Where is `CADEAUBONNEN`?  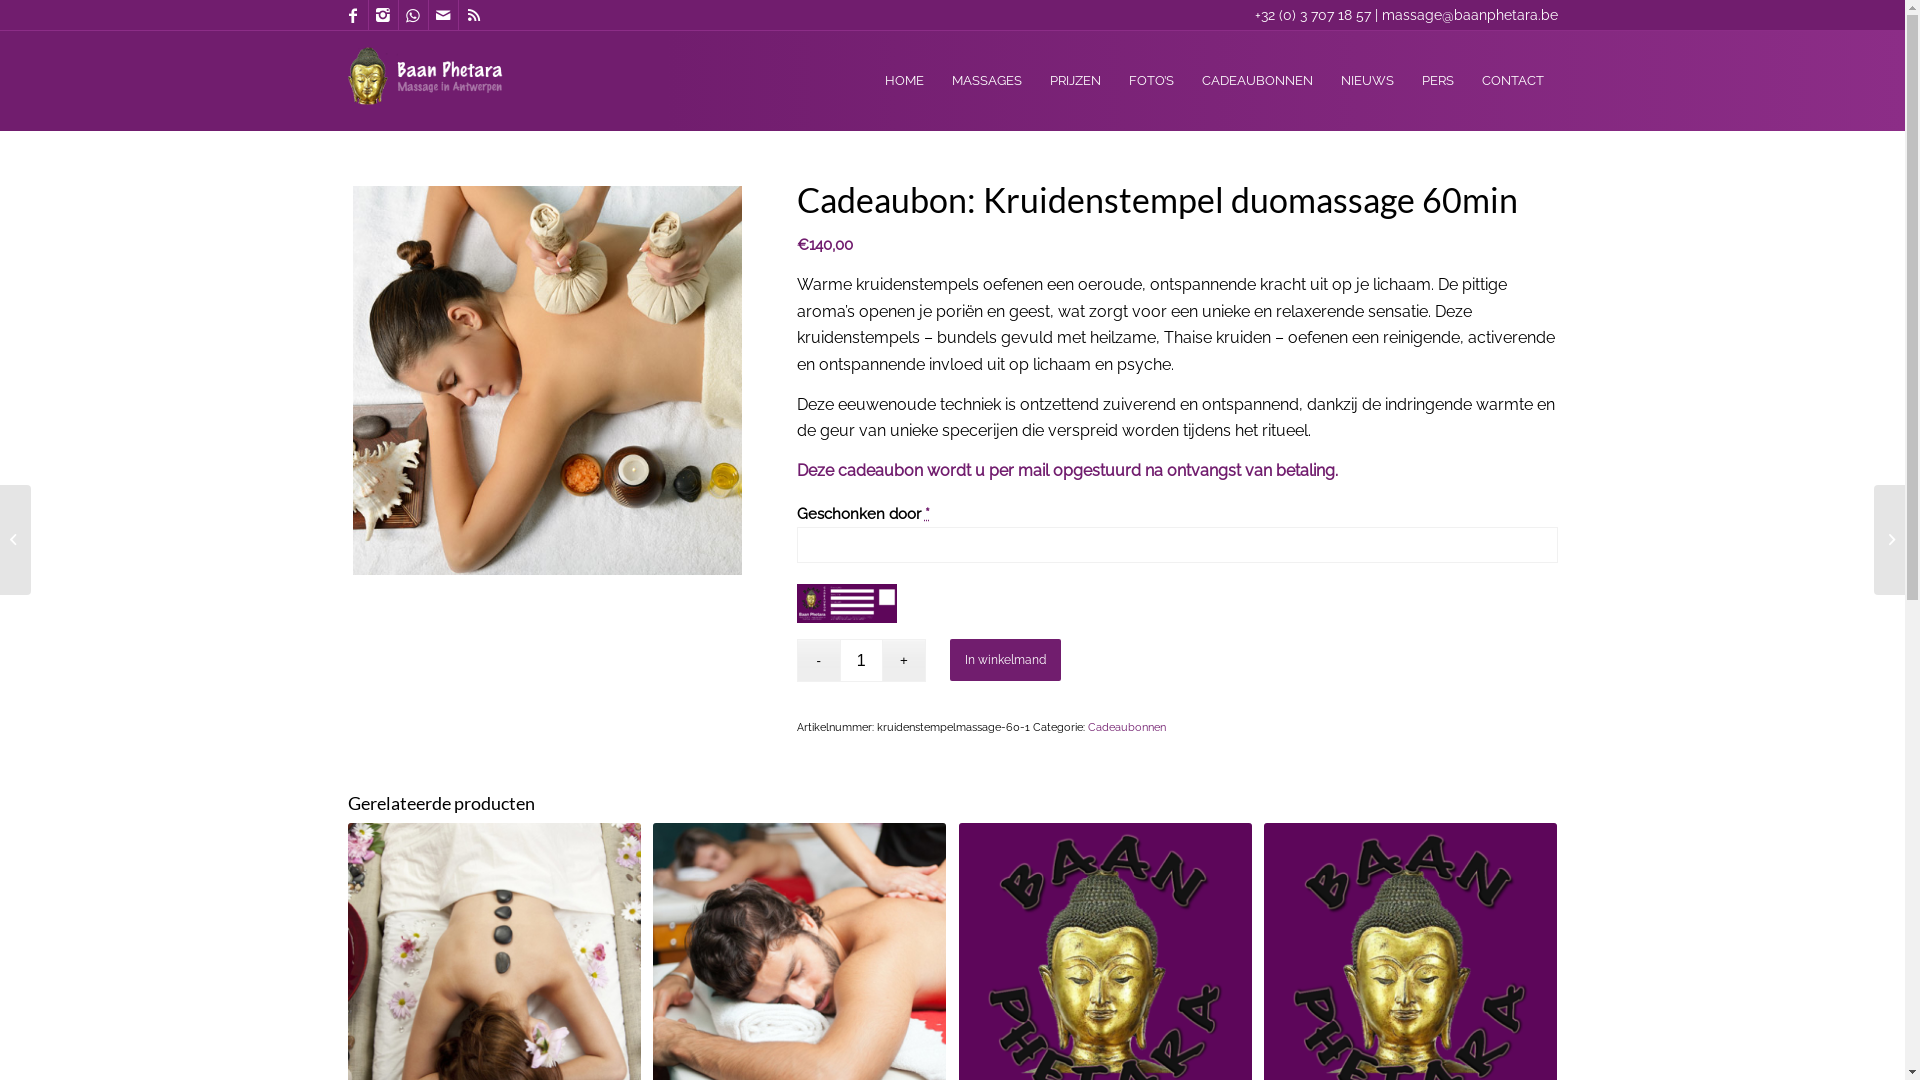
CADEAUBONNEN is located at coordinates (1258, 81).